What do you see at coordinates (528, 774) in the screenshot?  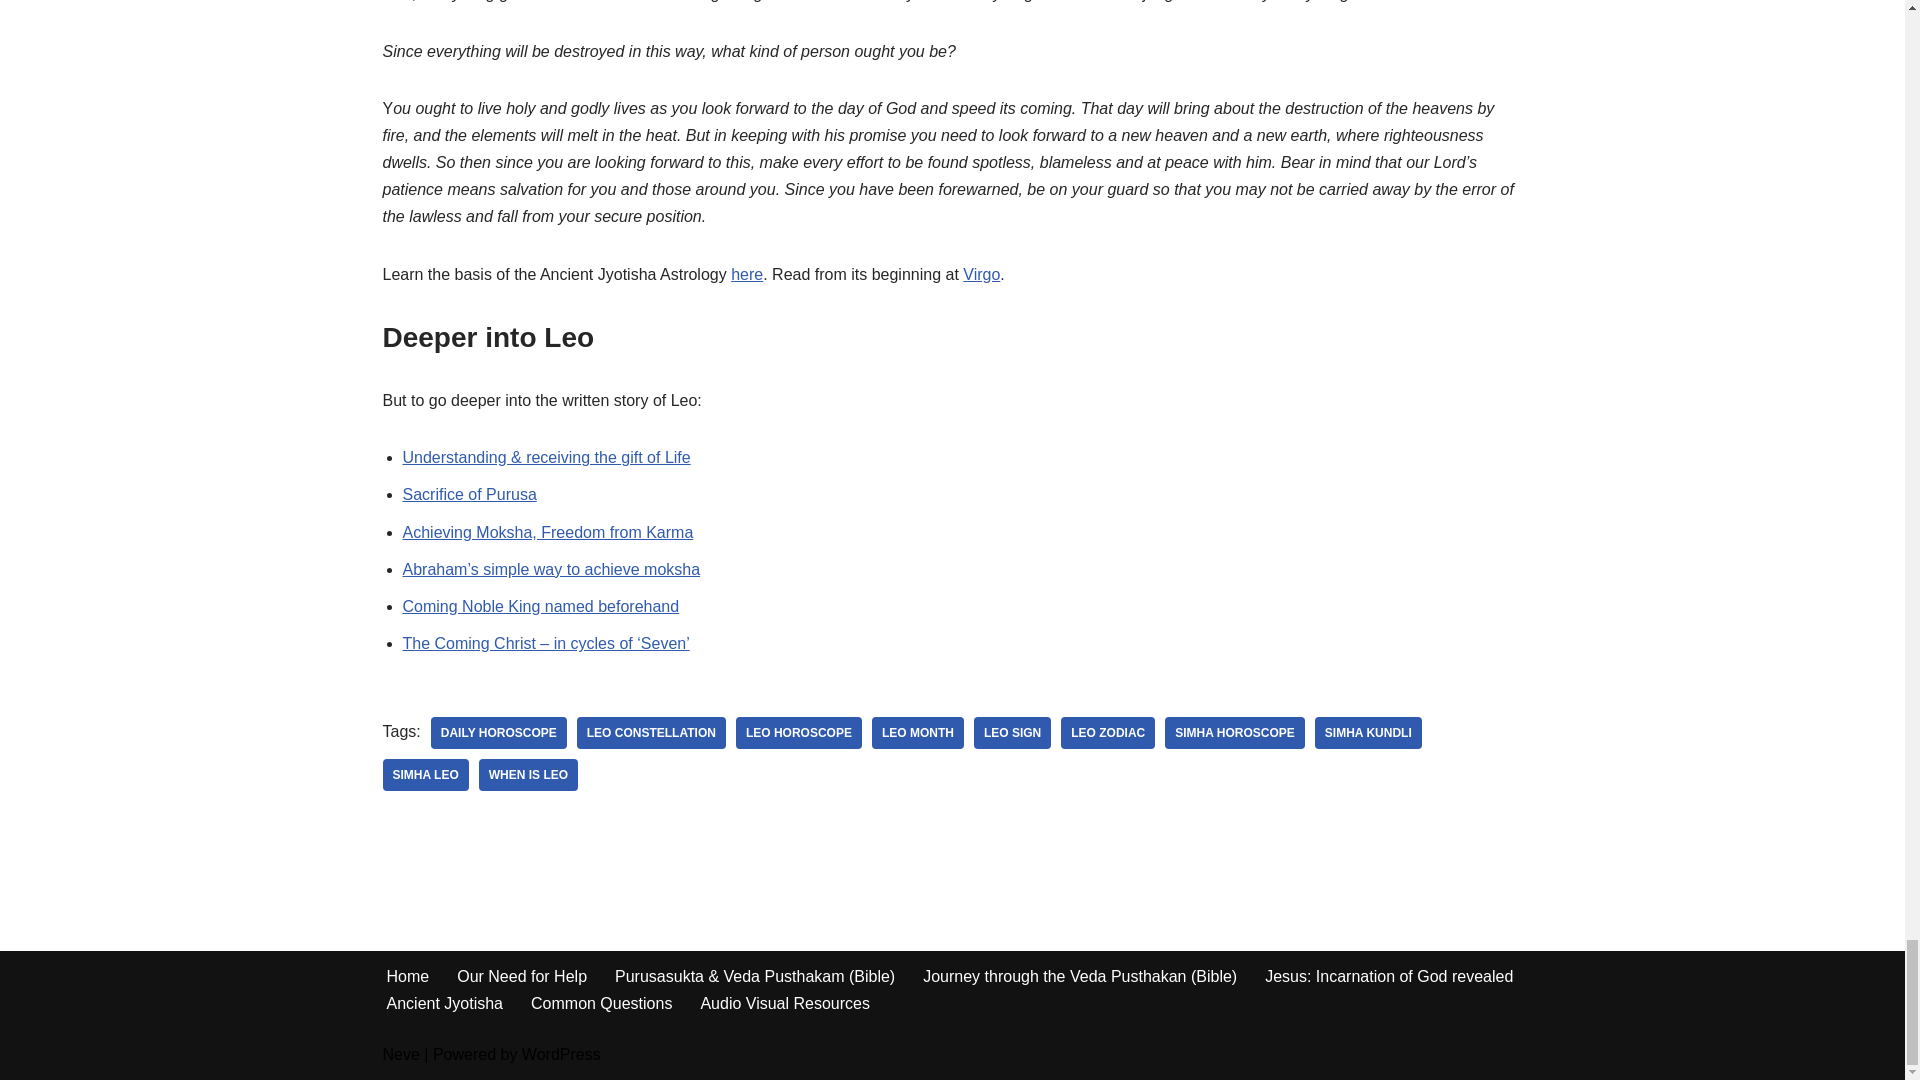 I see `when is Leo` at bounding box center [528, 774].